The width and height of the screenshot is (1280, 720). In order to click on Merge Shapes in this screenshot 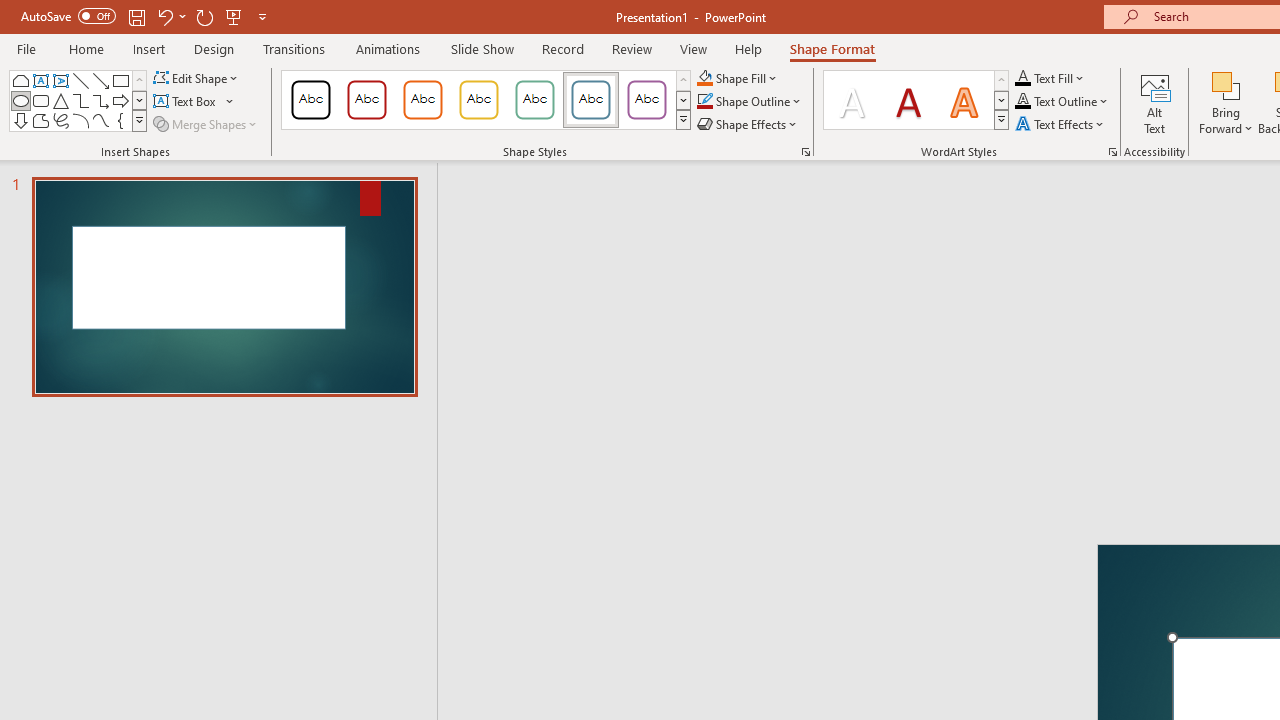, I will do `click(206, 124)`.